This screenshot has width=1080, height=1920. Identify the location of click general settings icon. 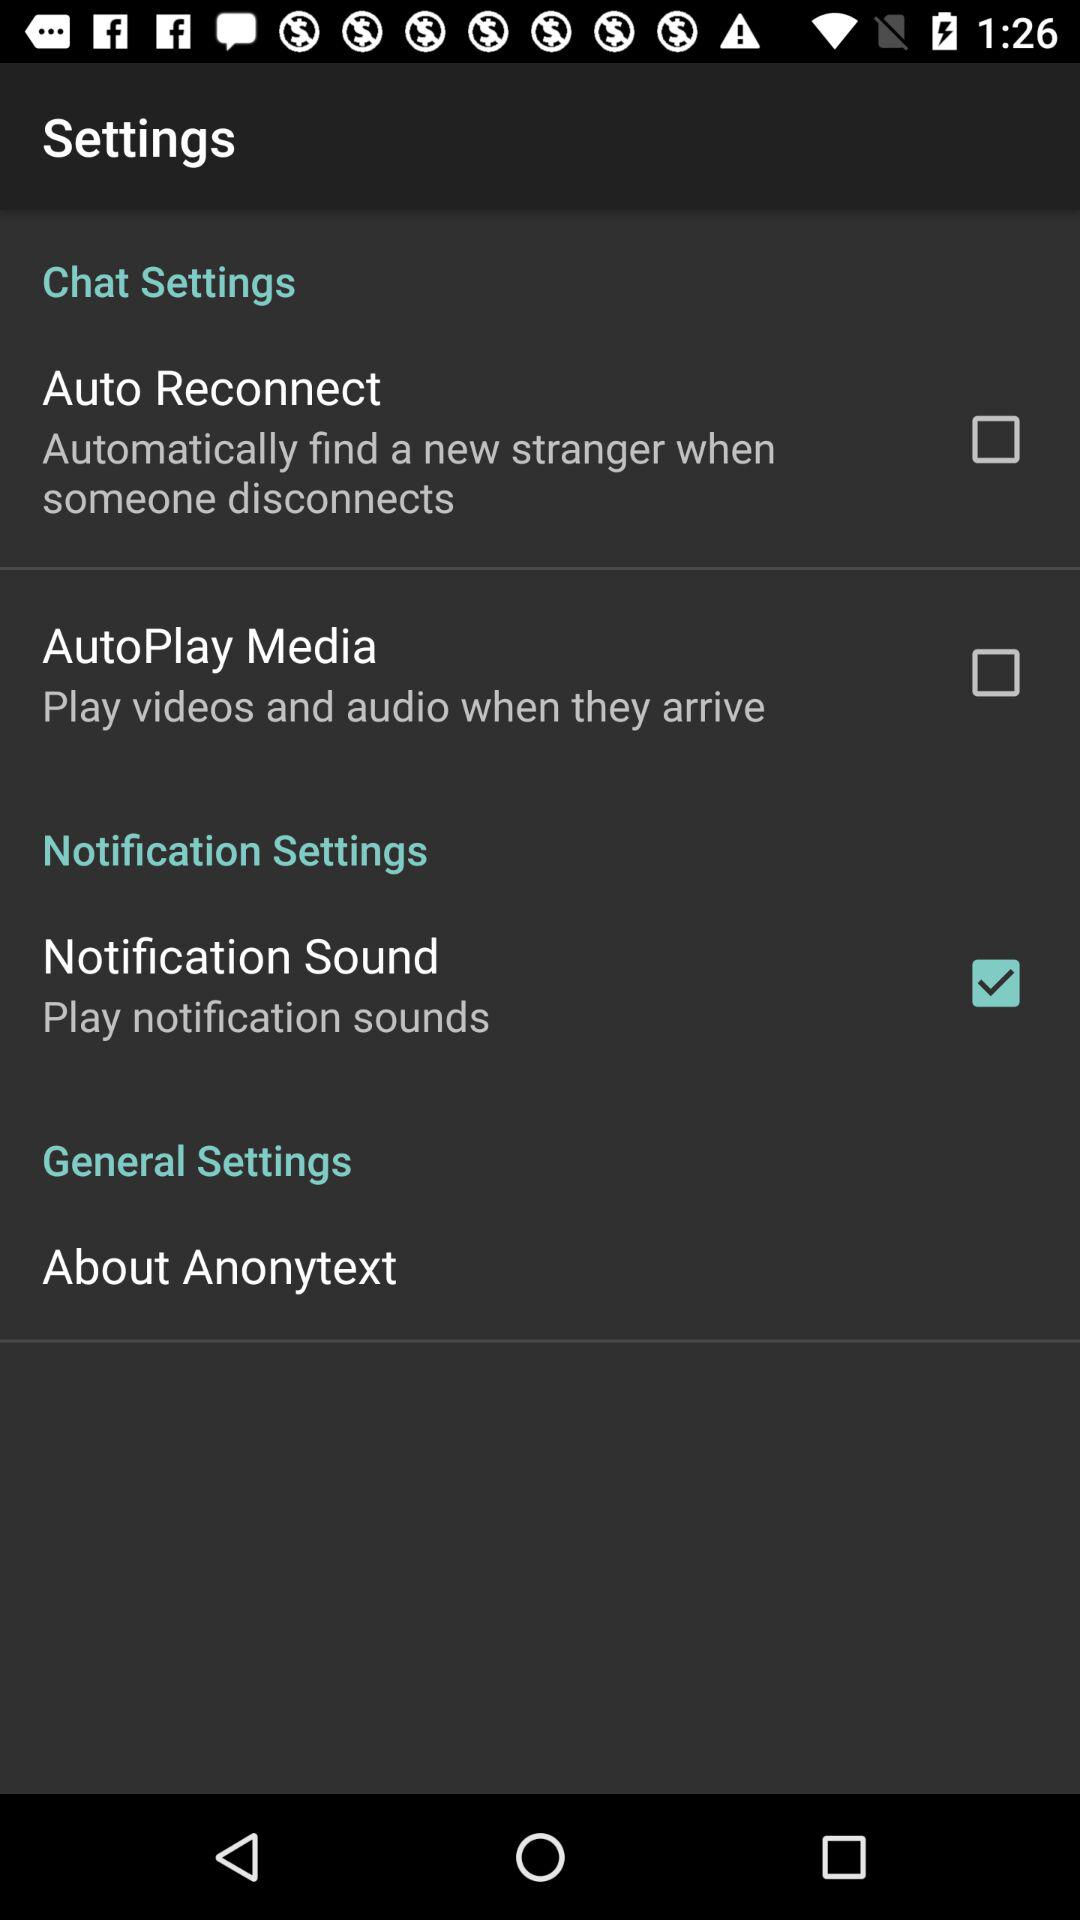
(540, 1138).